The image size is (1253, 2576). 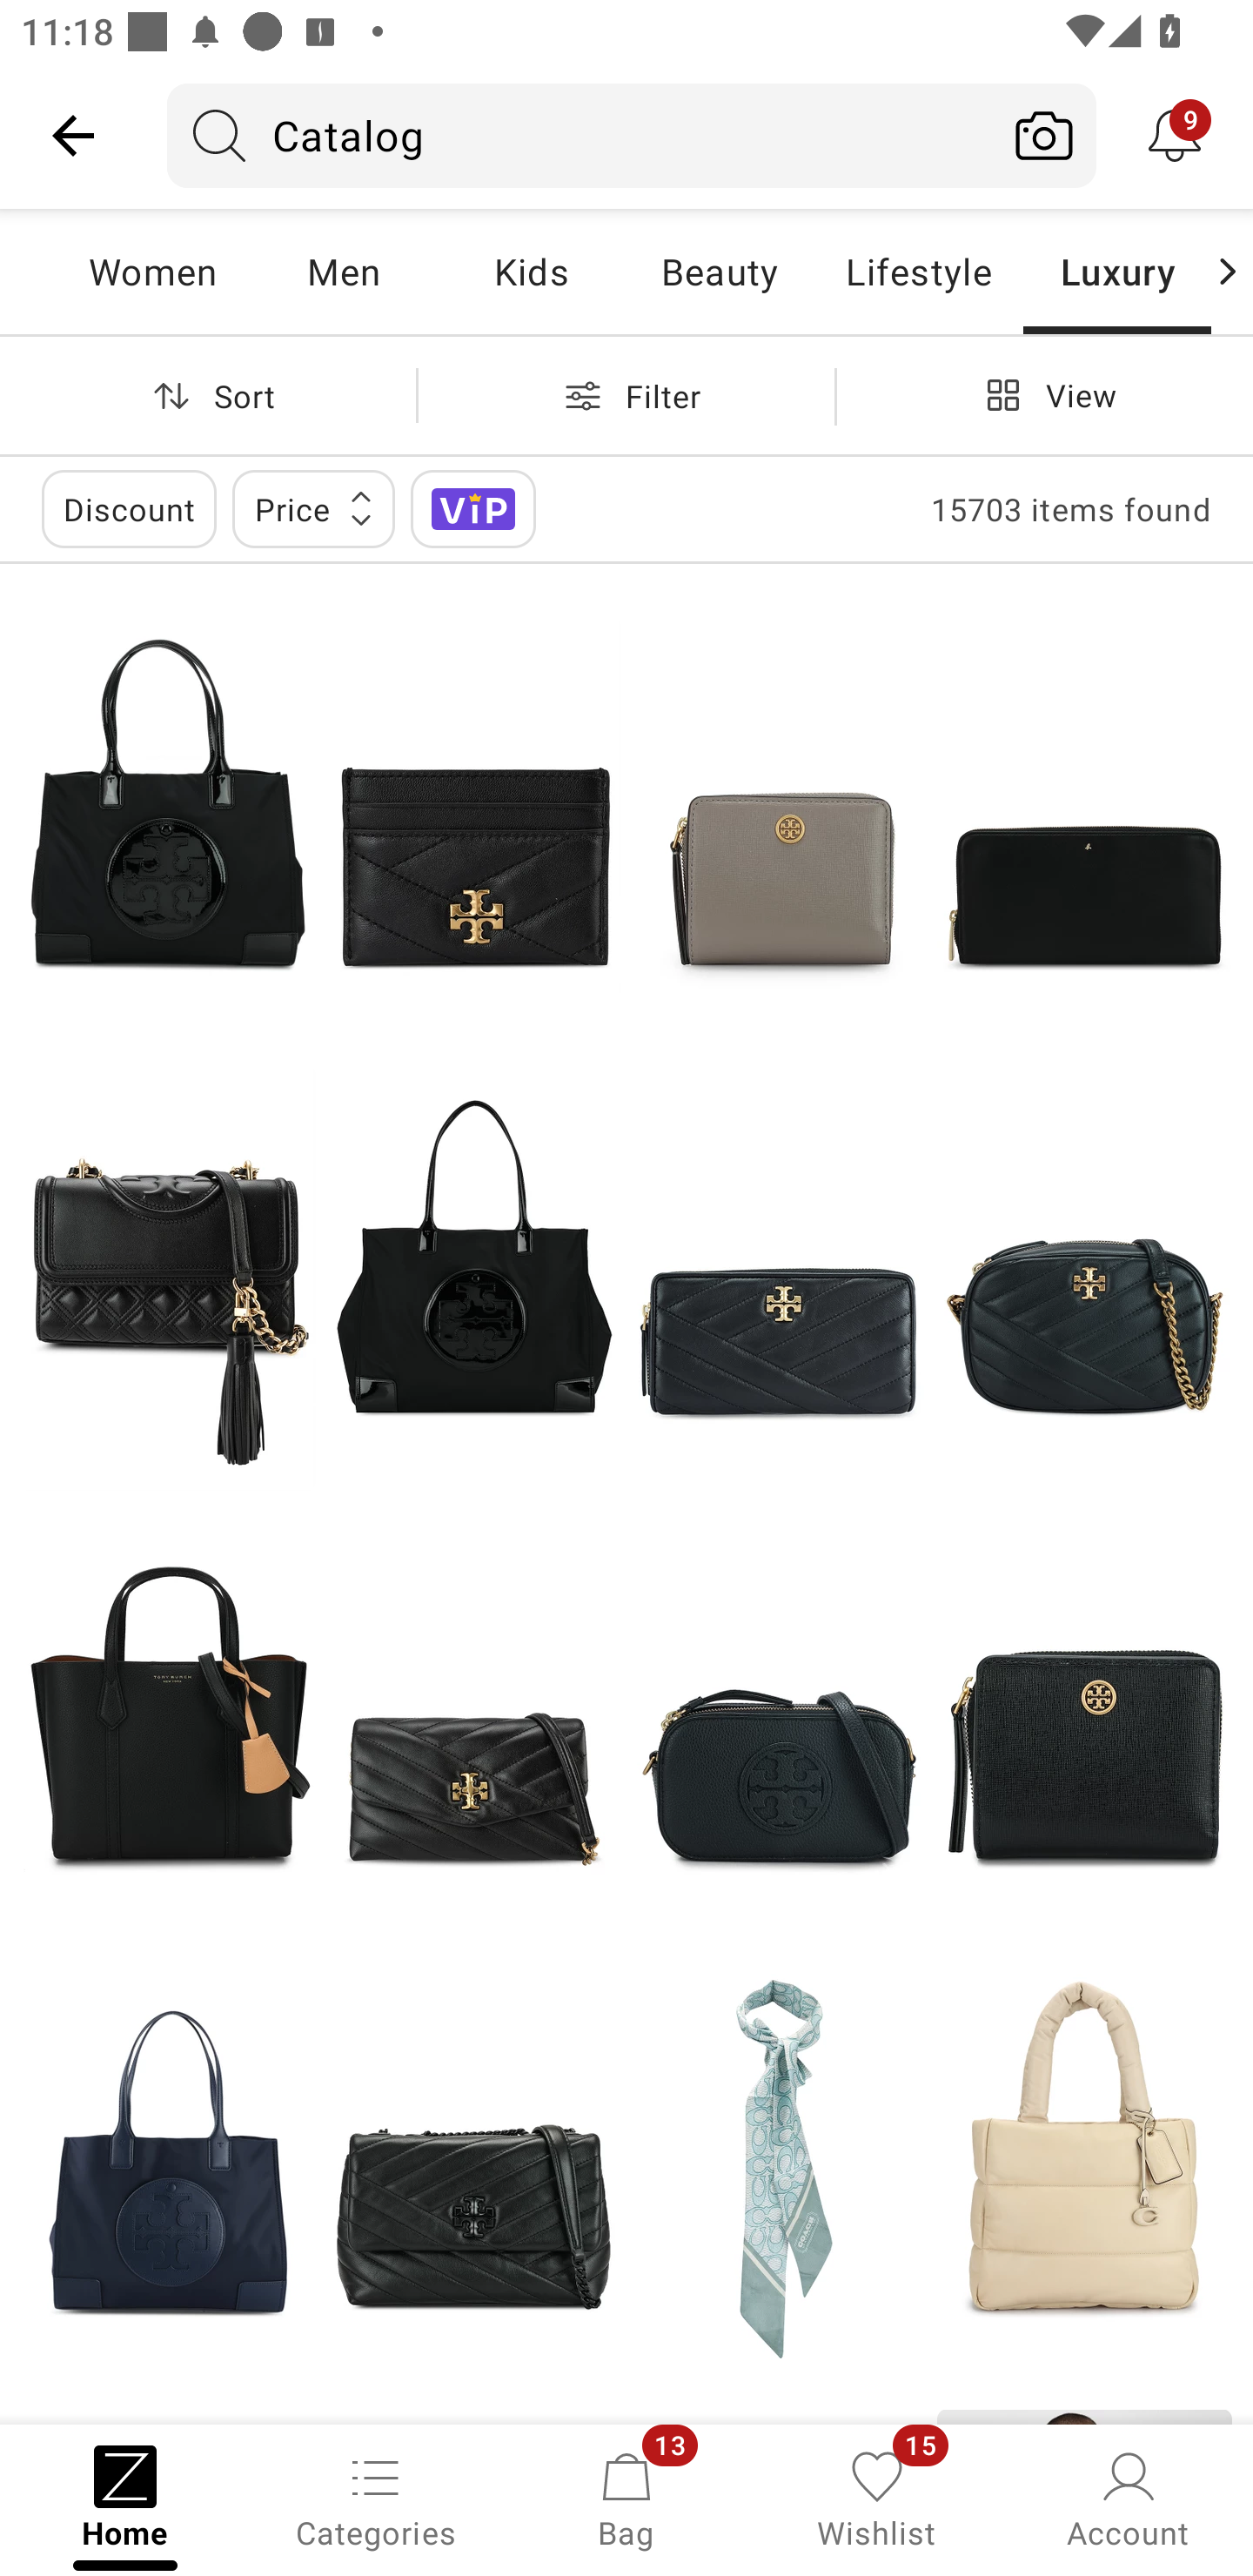 I want to click on Categories, so click(x=376, y=2498).